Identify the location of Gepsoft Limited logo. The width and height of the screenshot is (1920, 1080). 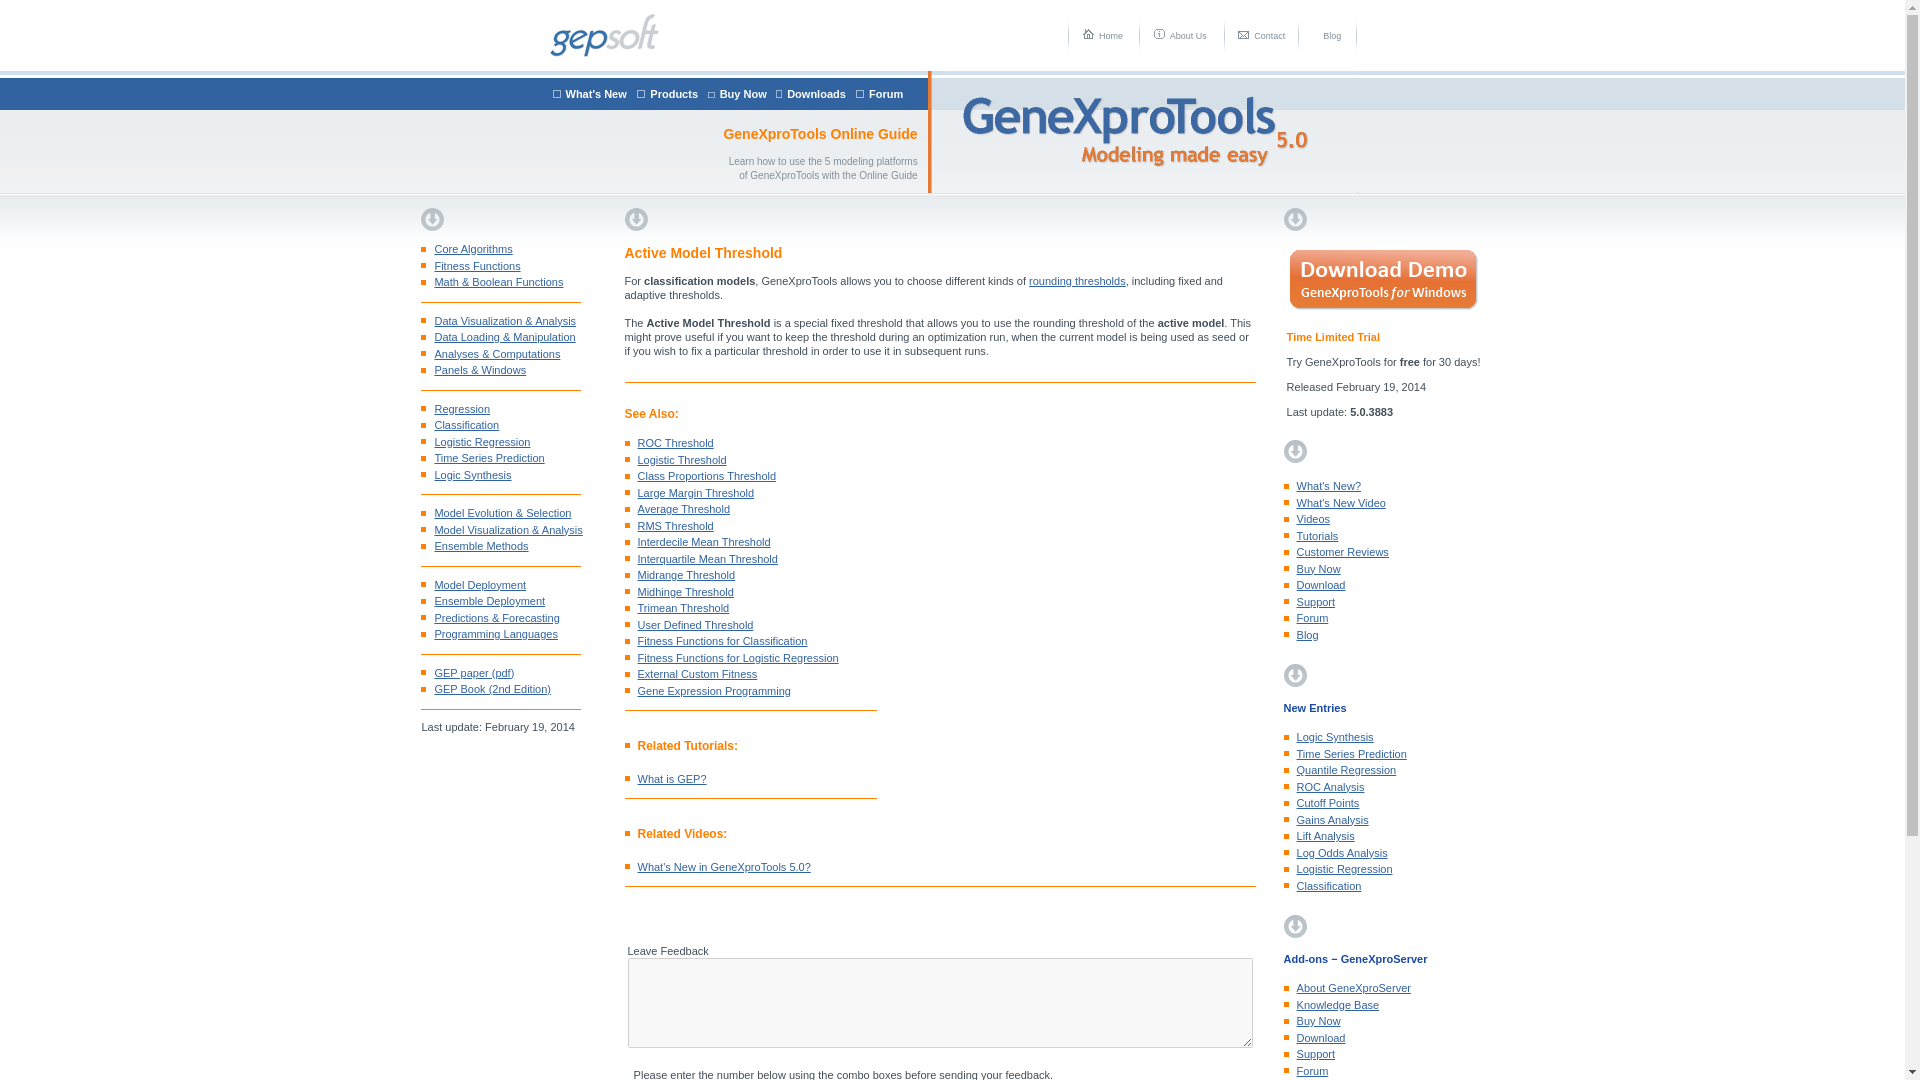
(604, 35).